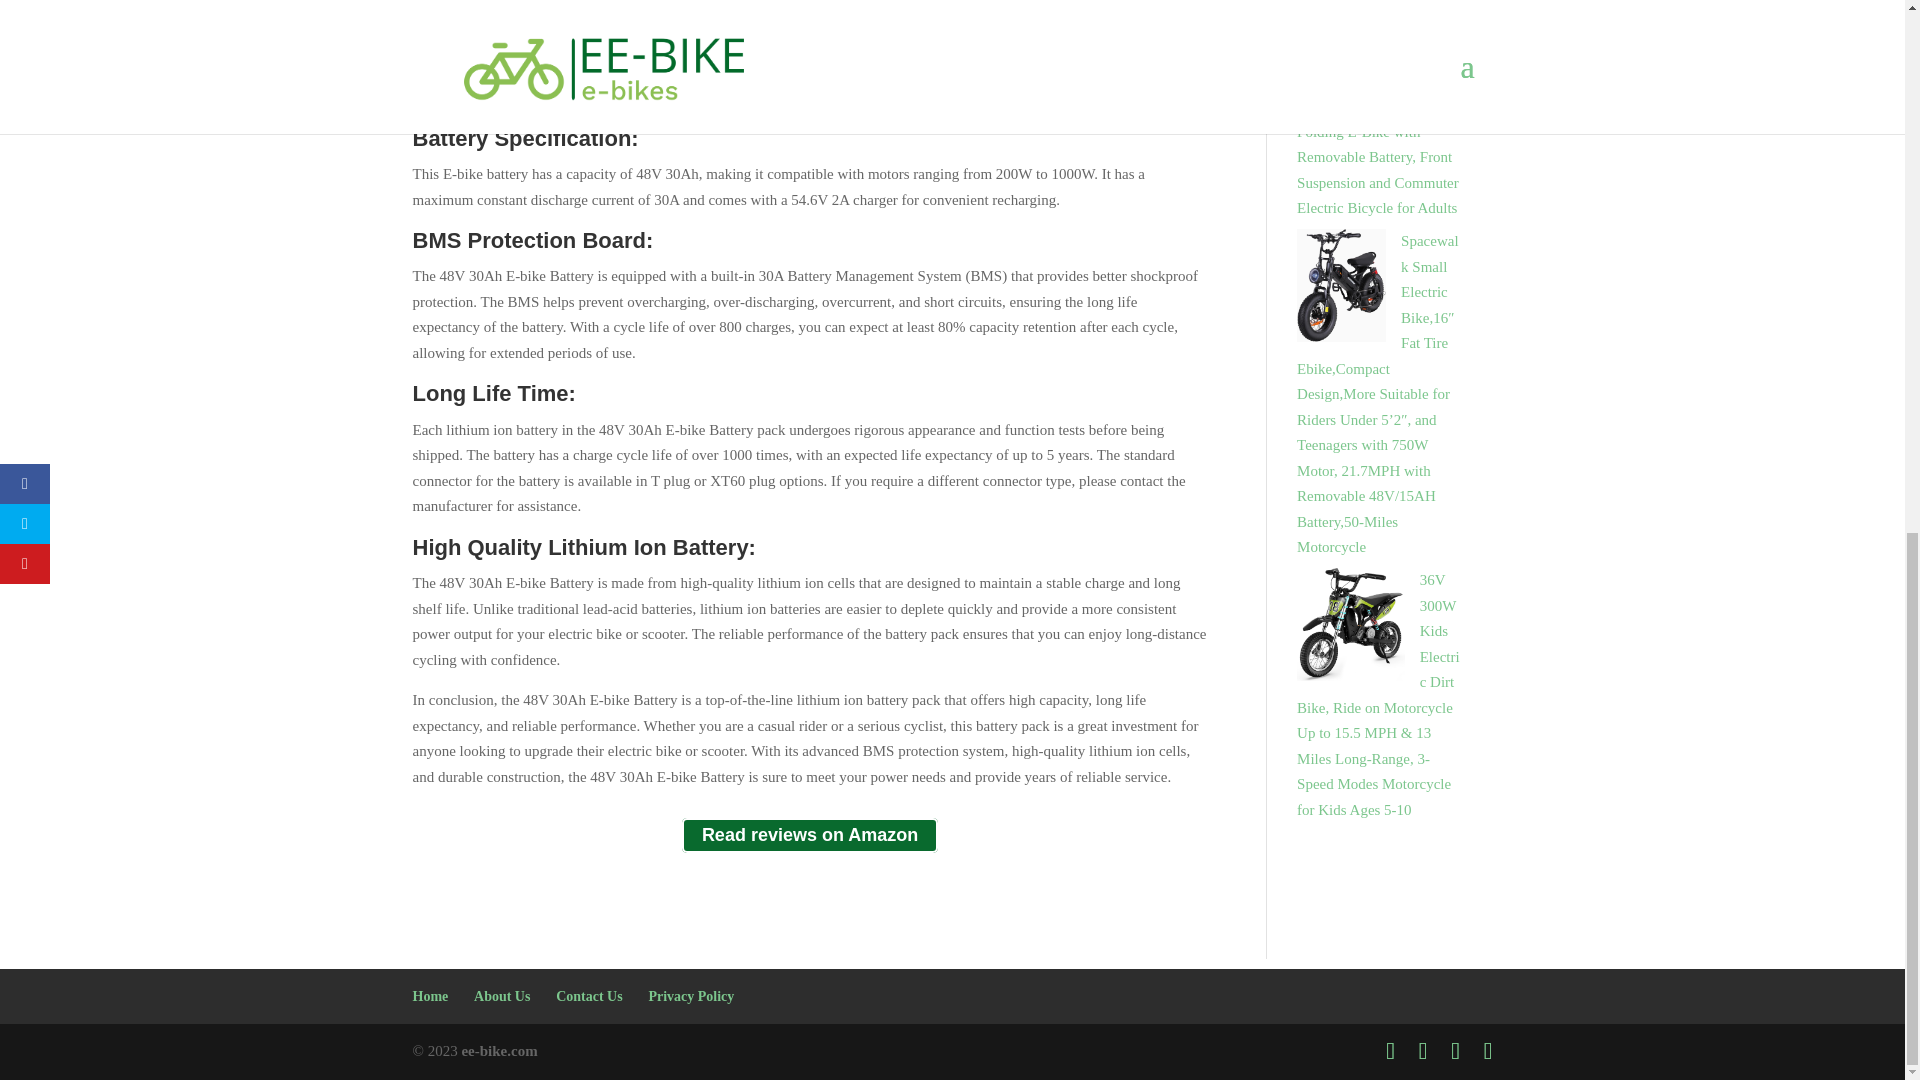 The image size is (1920, 1080). I want to click on Home, so click(430, 996).